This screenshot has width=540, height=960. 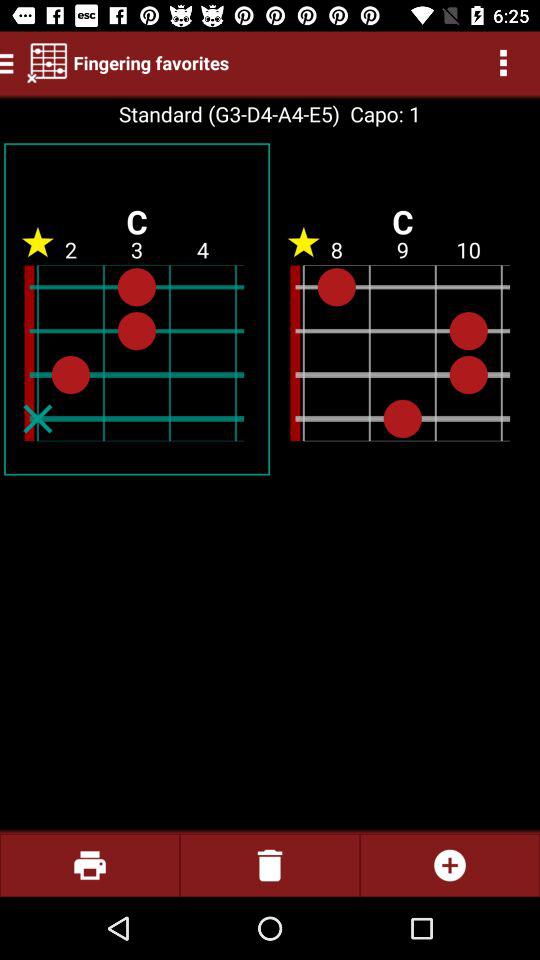 What do you see at coordinates (47, 62) in the screenshot?
I see `press item next to the fingering favorites` at bounding box center [47, 62].